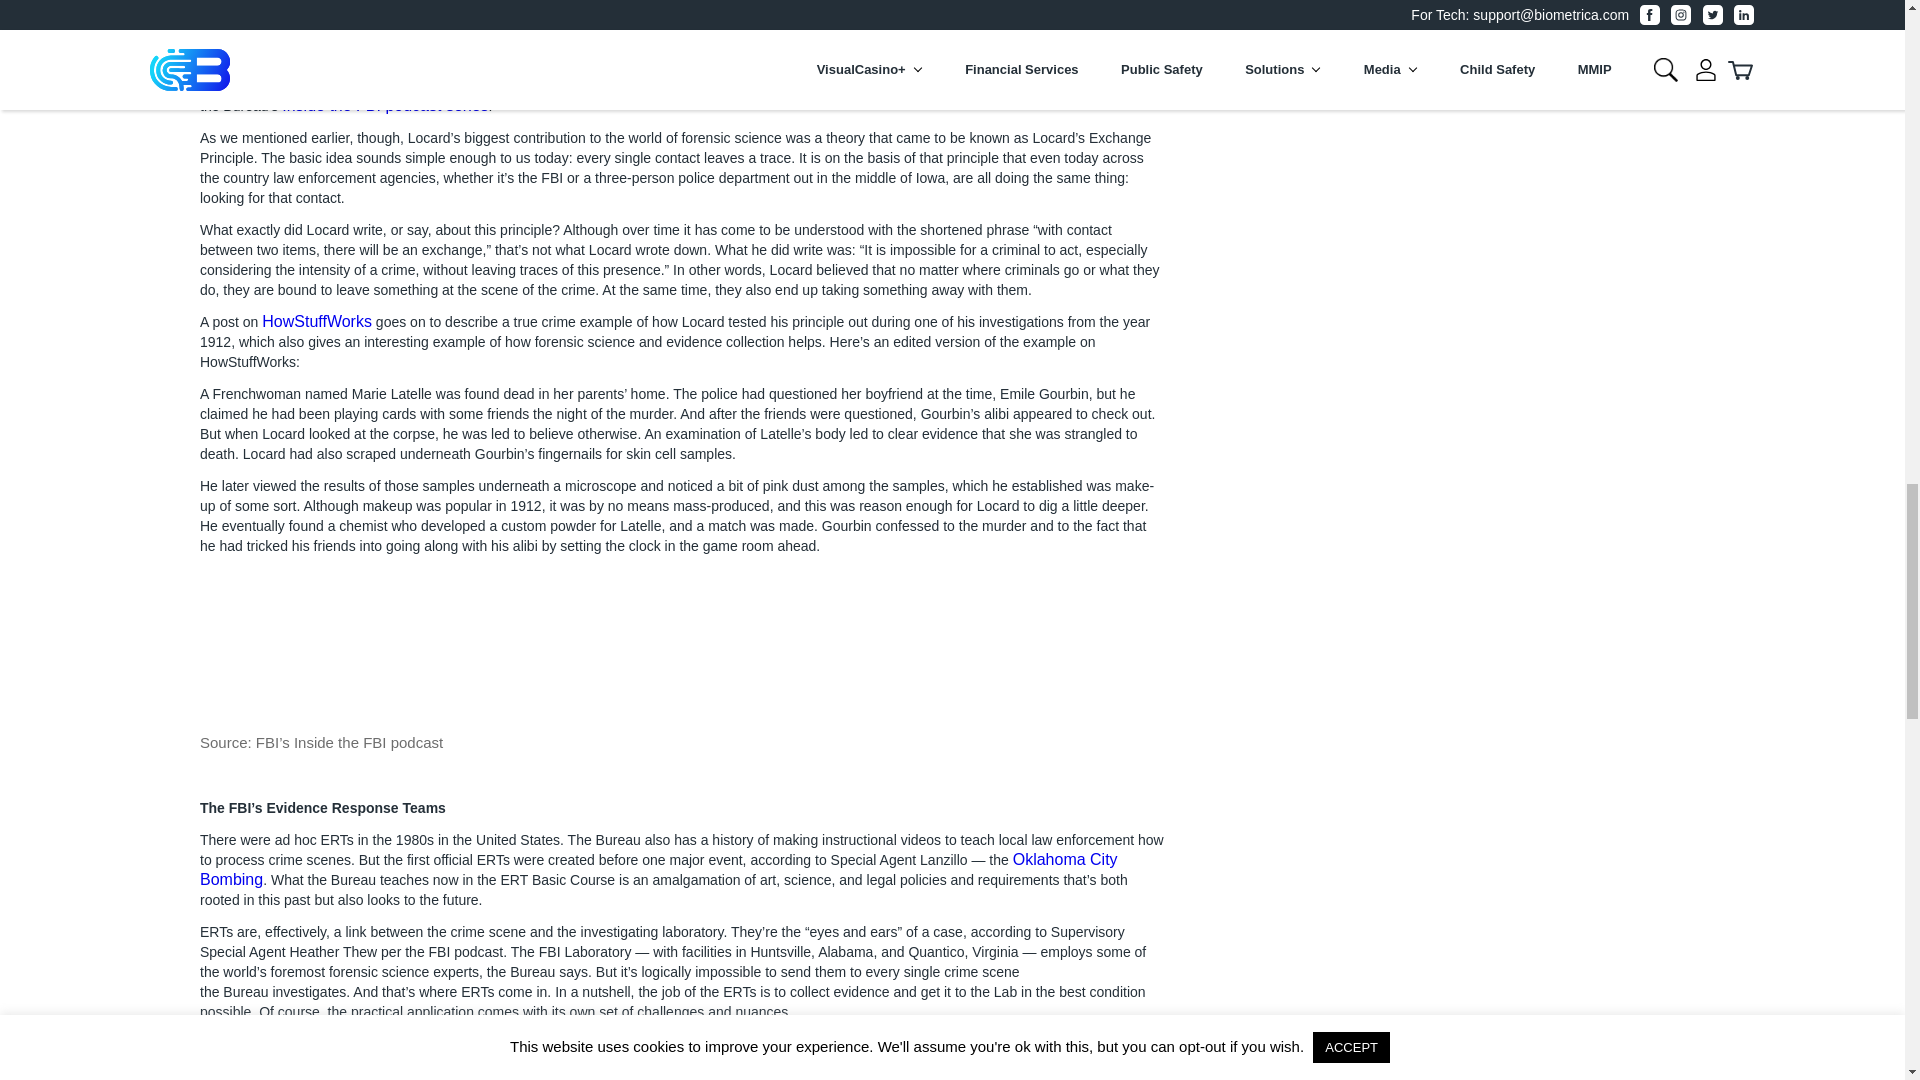 Image resolution: width=1920 pixels, height=1080 pixels. I want to click on HowStuffWorks, so click(316, 322).